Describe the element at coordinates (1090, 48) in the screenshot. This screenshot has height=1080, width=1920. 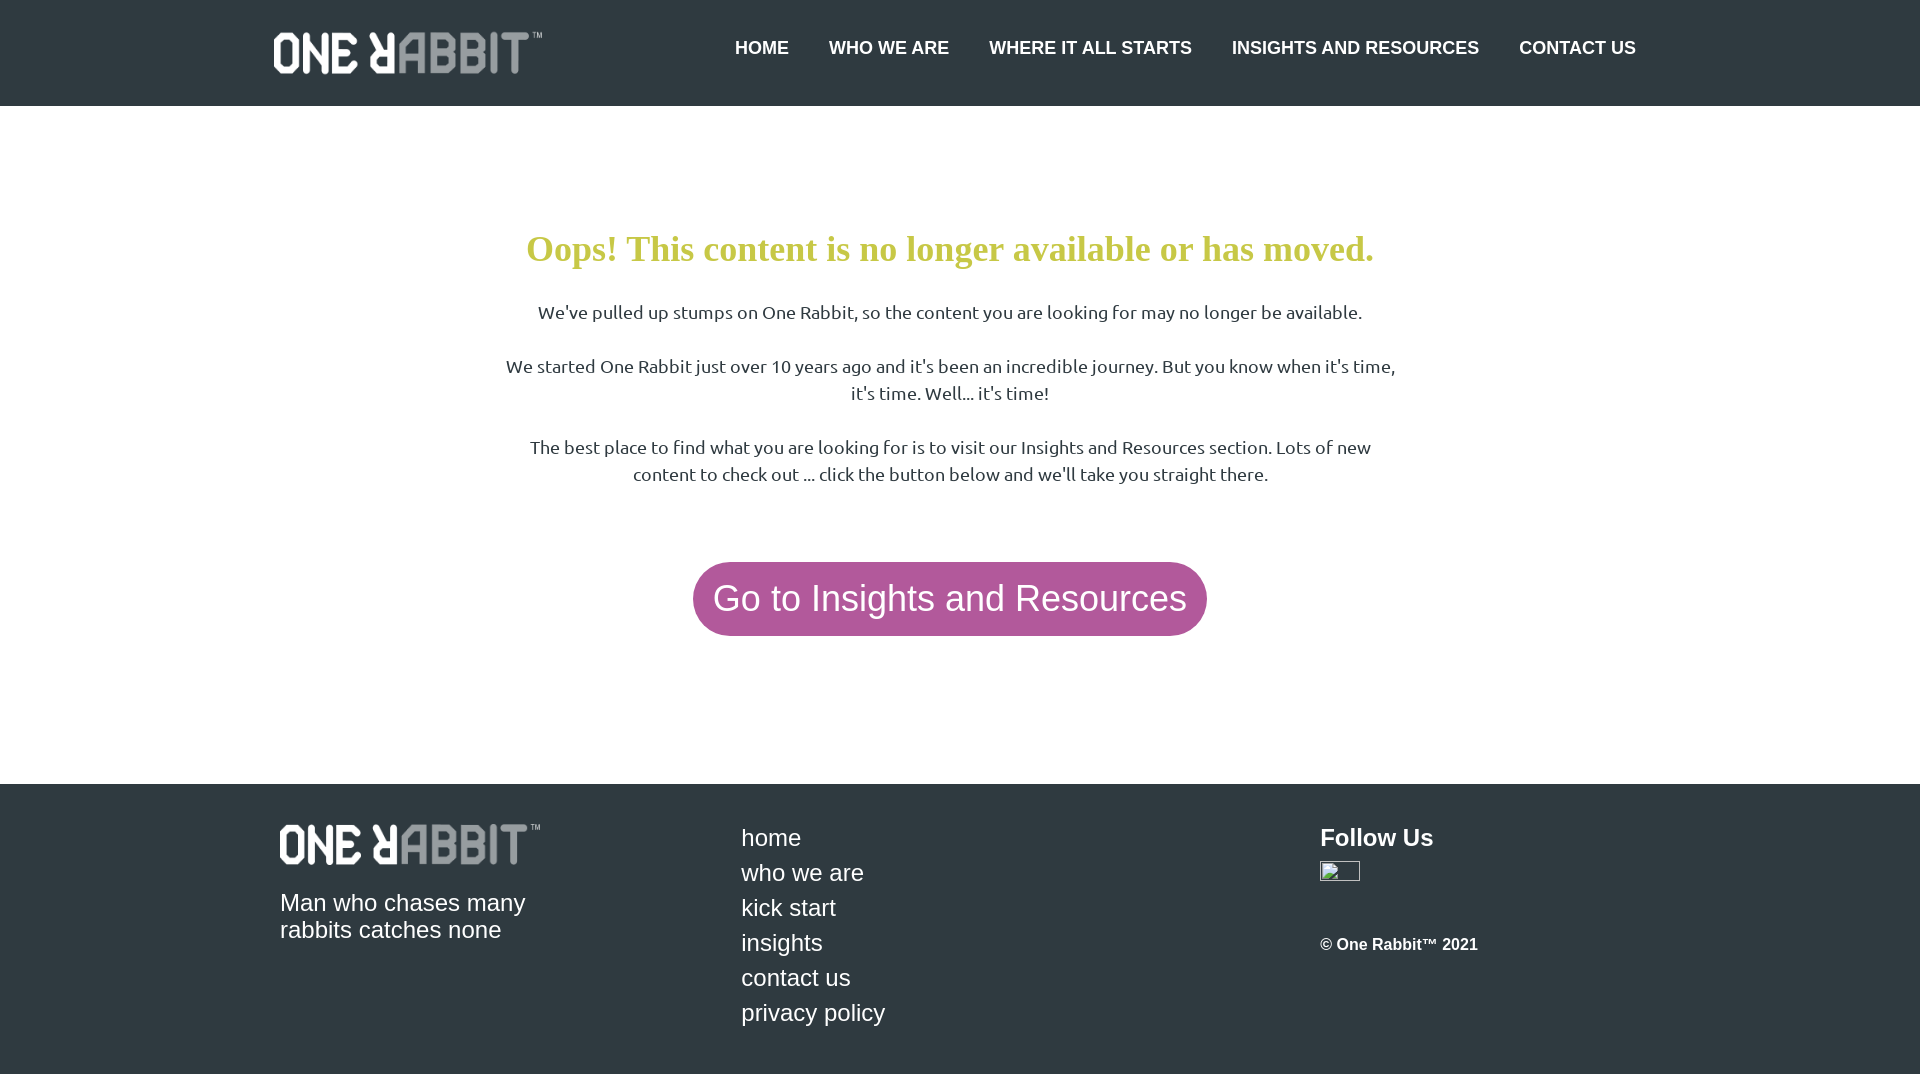
I see `WHERE IT ALL STARTS` at that location.